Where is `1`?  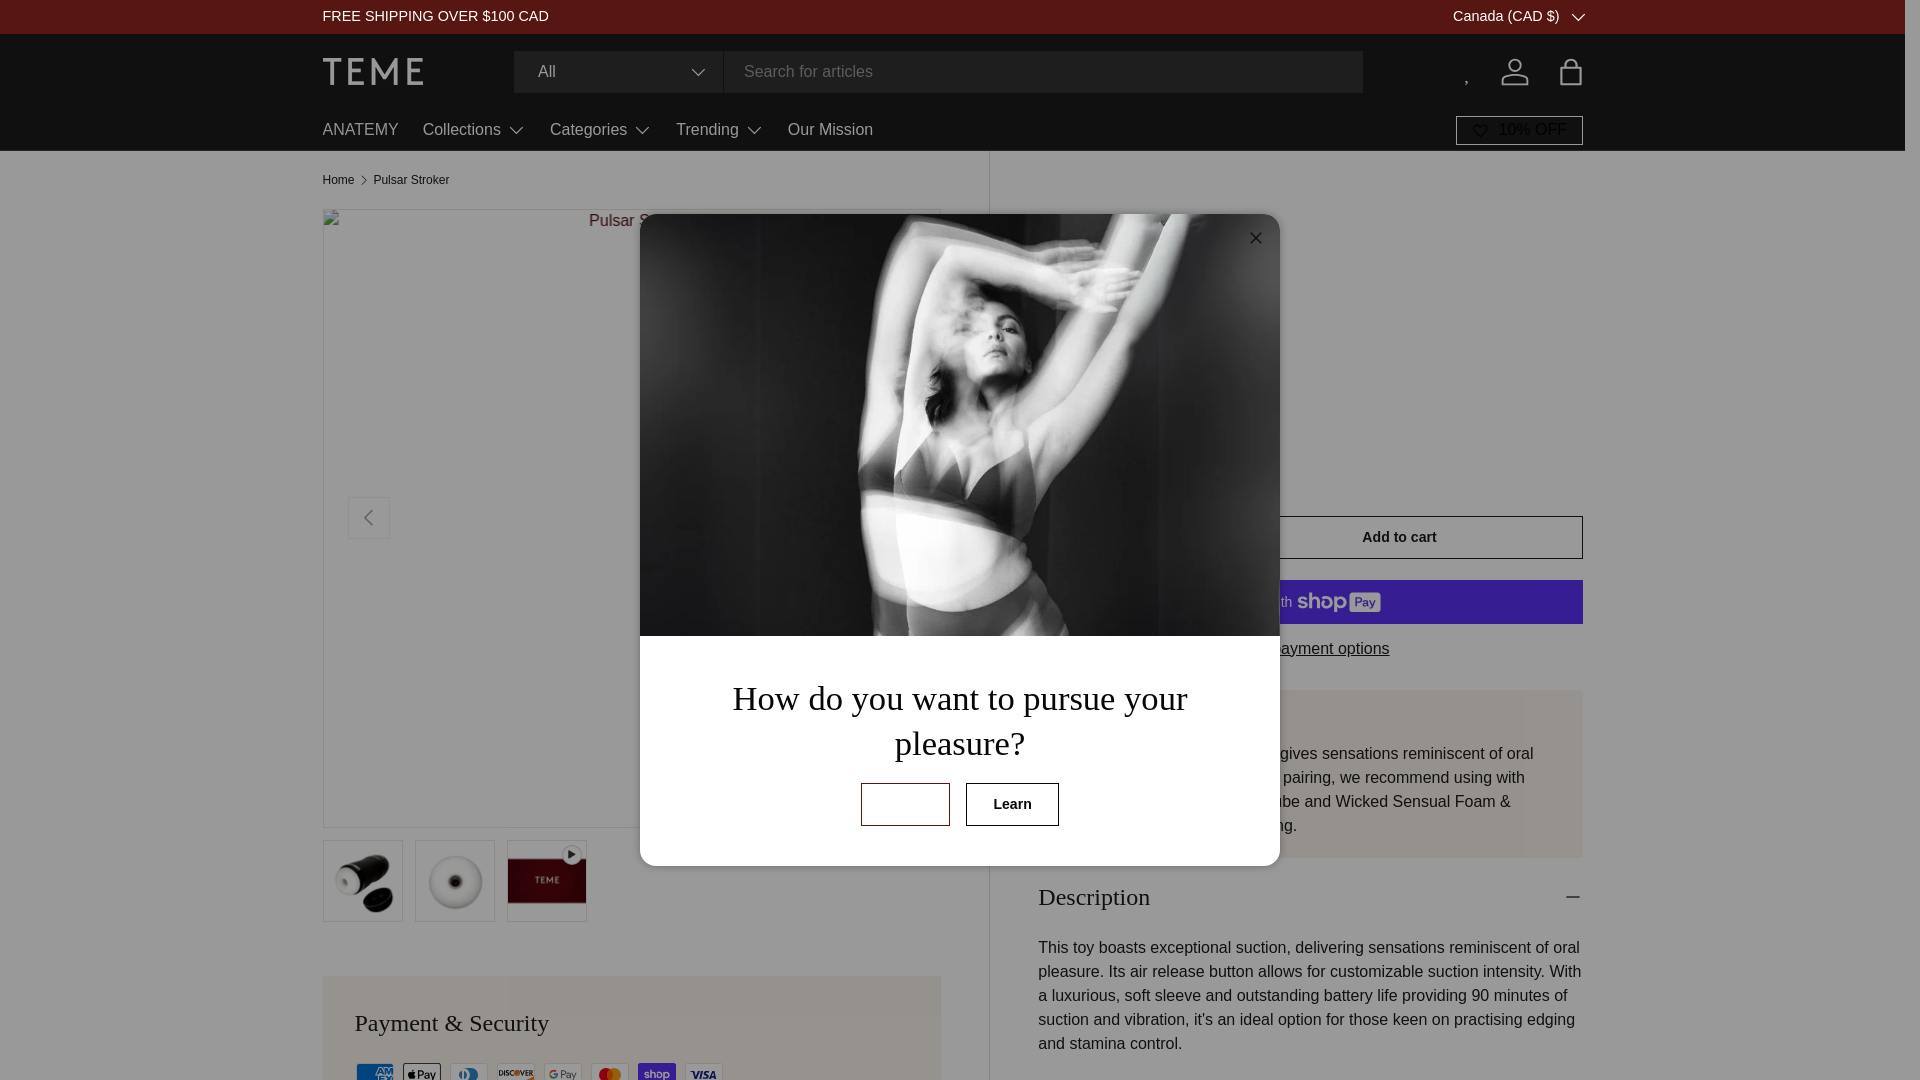 1 is located at coordinates (1119, 540).